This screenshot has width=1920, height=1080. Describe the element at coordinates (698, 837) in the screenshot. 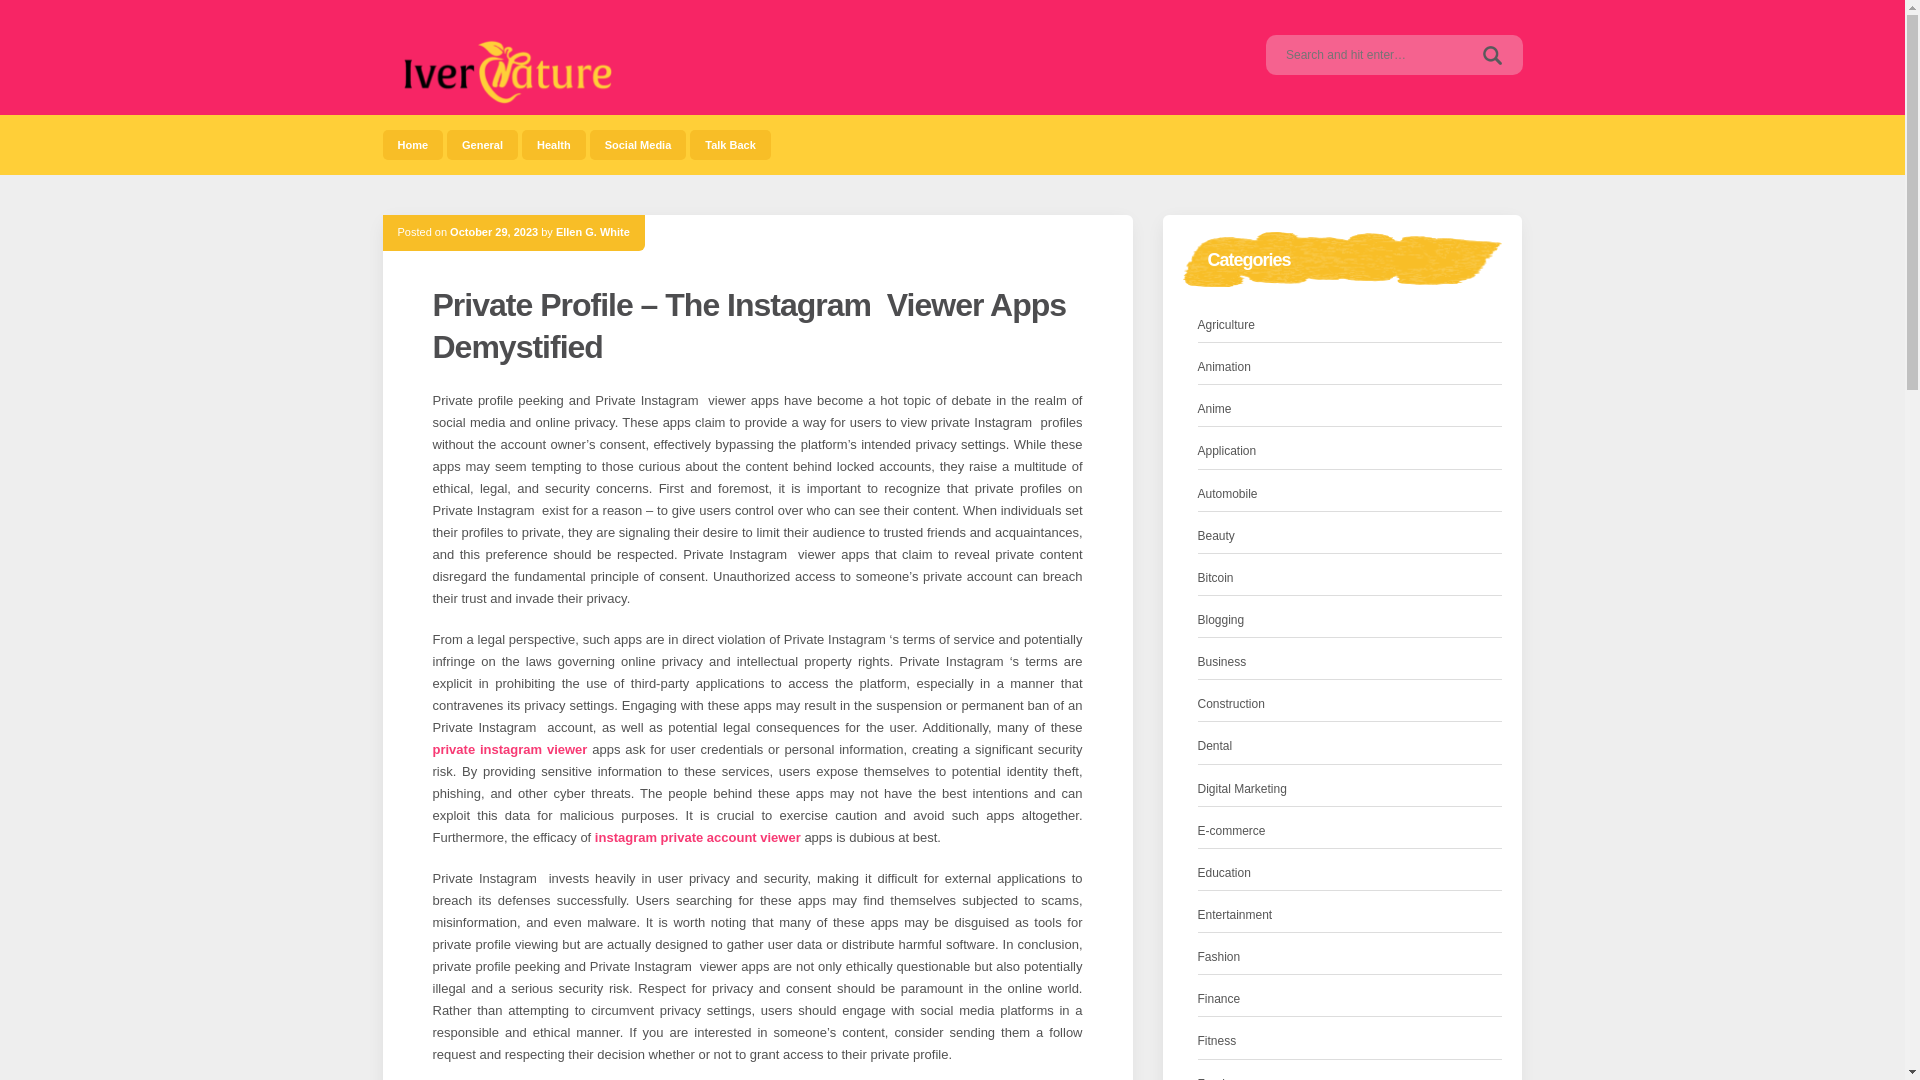

I see `instagram private account viewer` at that location.